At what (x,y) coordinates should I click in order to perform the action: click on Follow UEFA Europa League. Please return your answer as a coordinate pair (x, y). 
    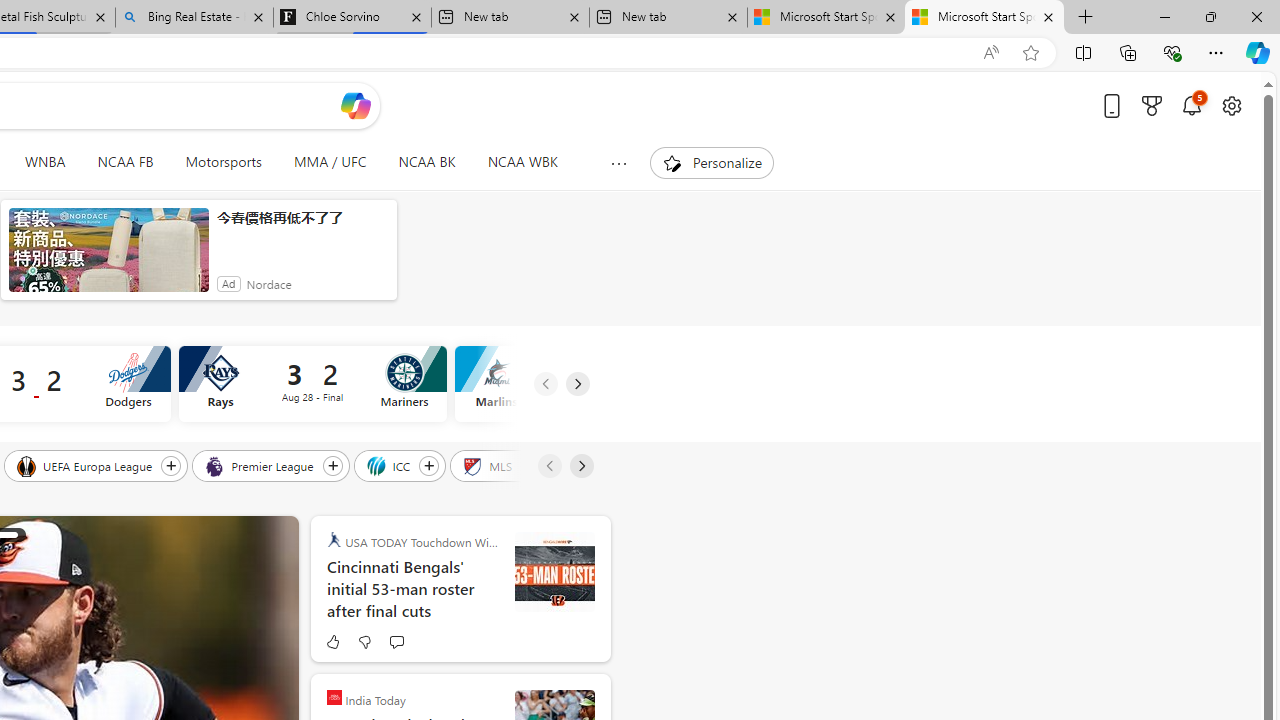
    Looking at the image, I should click on (171, 465).